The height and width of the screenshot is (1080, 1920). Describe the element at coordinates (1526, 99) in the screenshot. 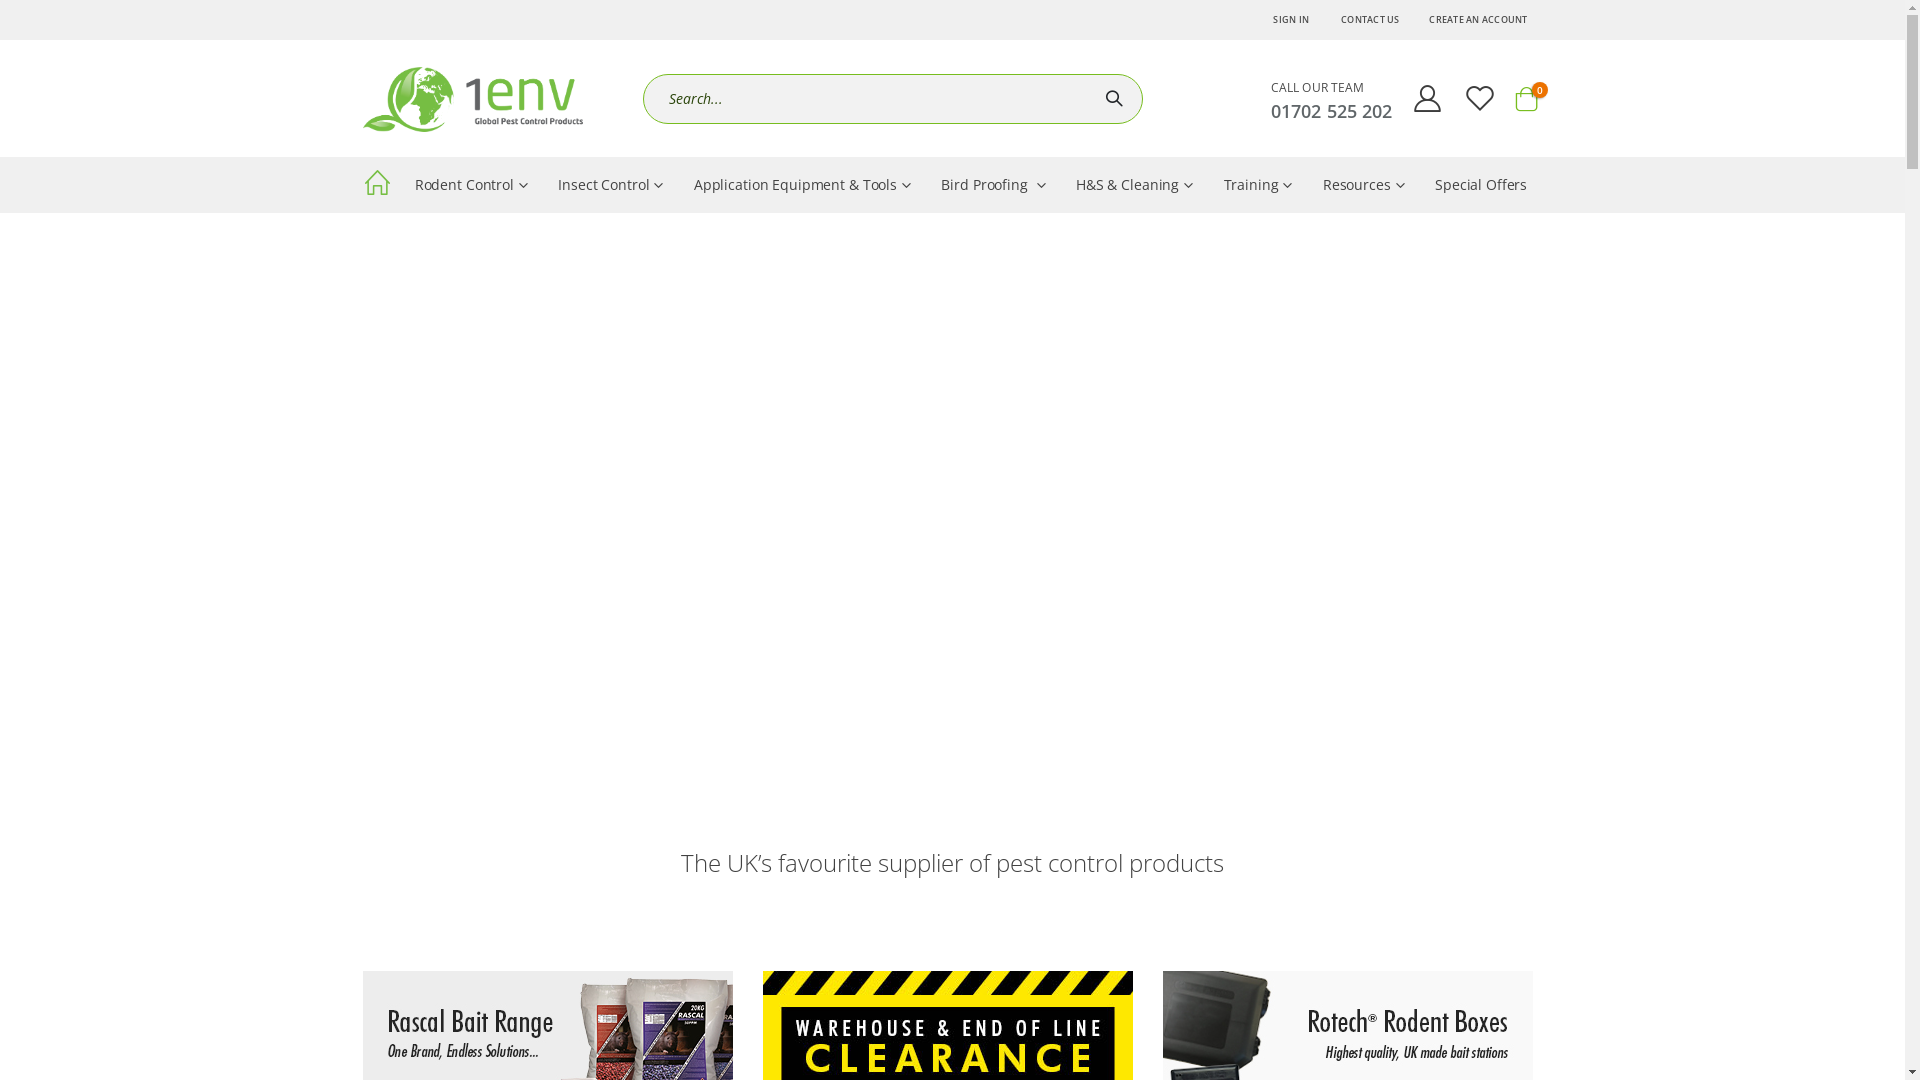

I see `Basket
0` at that location.